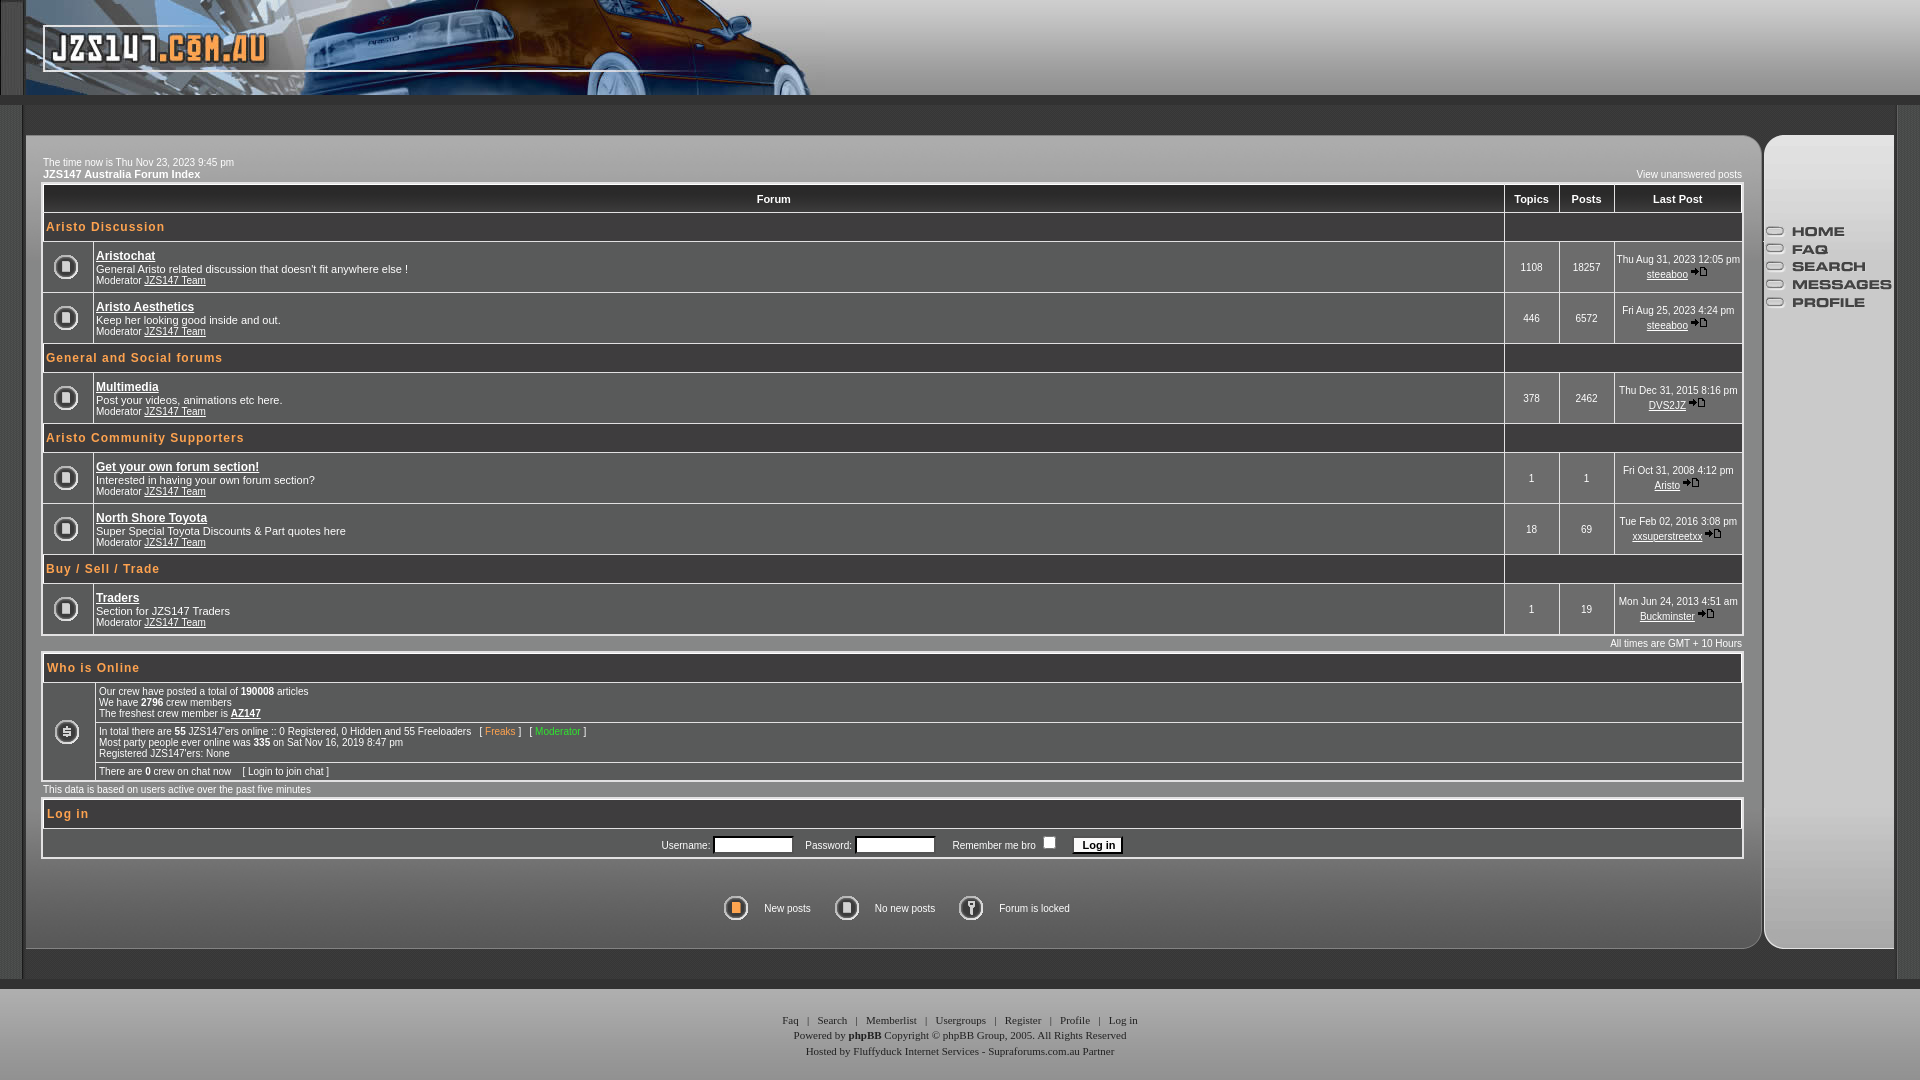  What do you see at coordinates (1668, 406) in the screenshot?
I see `DVS2JZ` at bounding box center [1668, 406].